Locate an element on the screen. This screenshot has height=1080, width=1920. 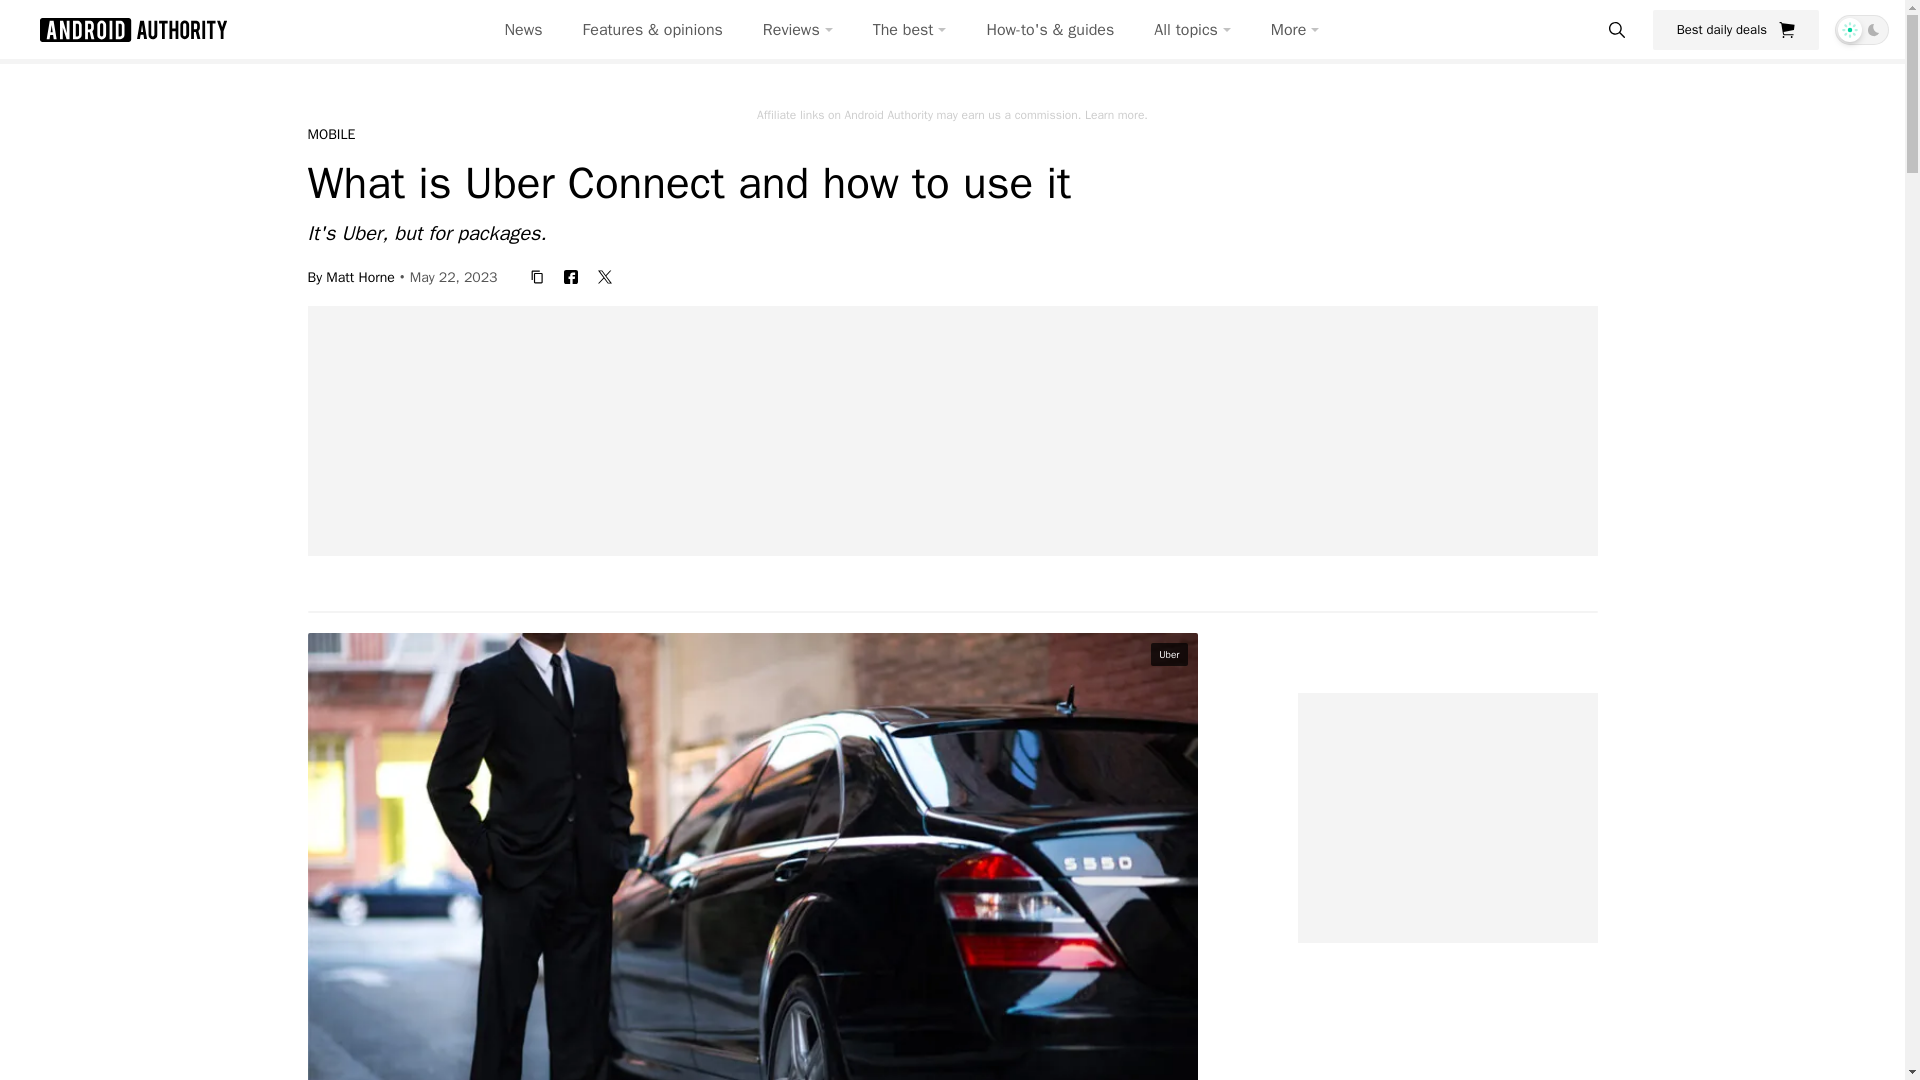
The best is located at coordinates (910, 30).